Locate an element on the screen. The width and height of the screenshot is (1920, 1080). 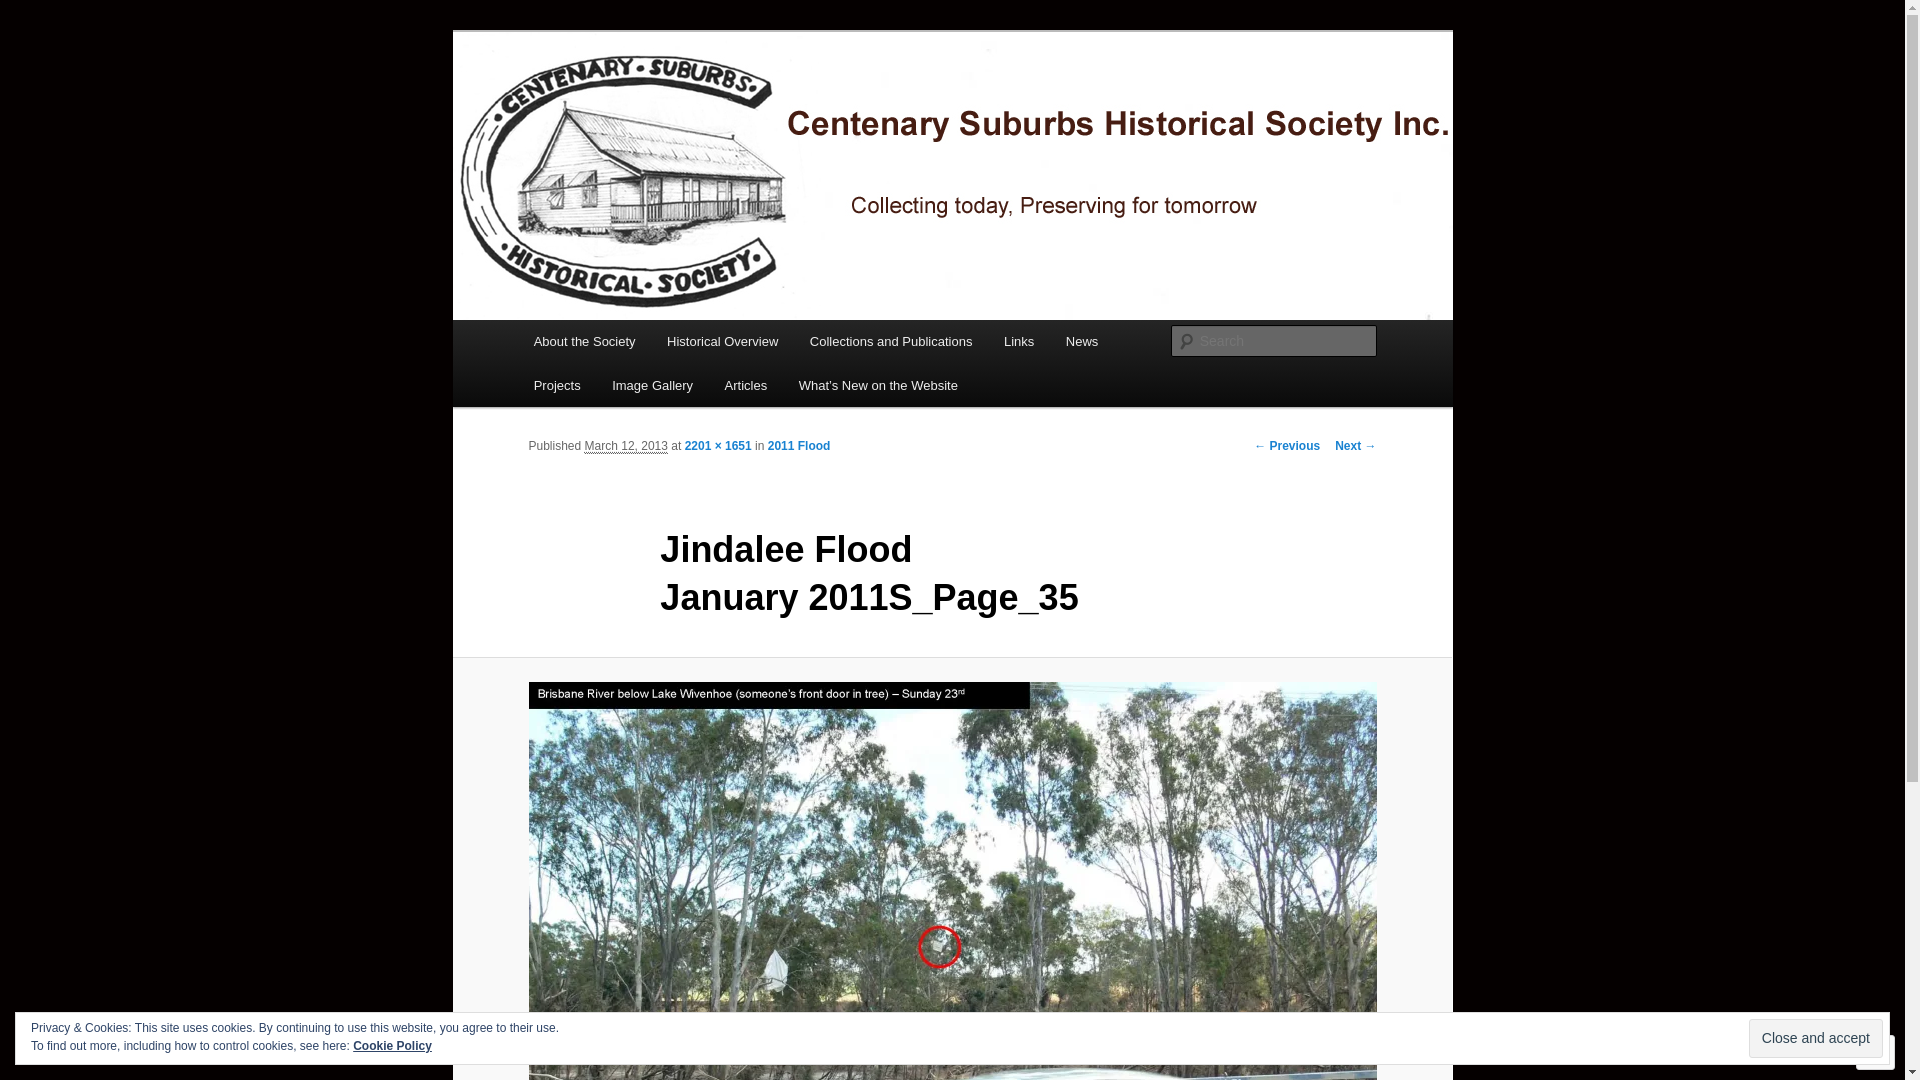
Links is located at coordinates (1018, 342).